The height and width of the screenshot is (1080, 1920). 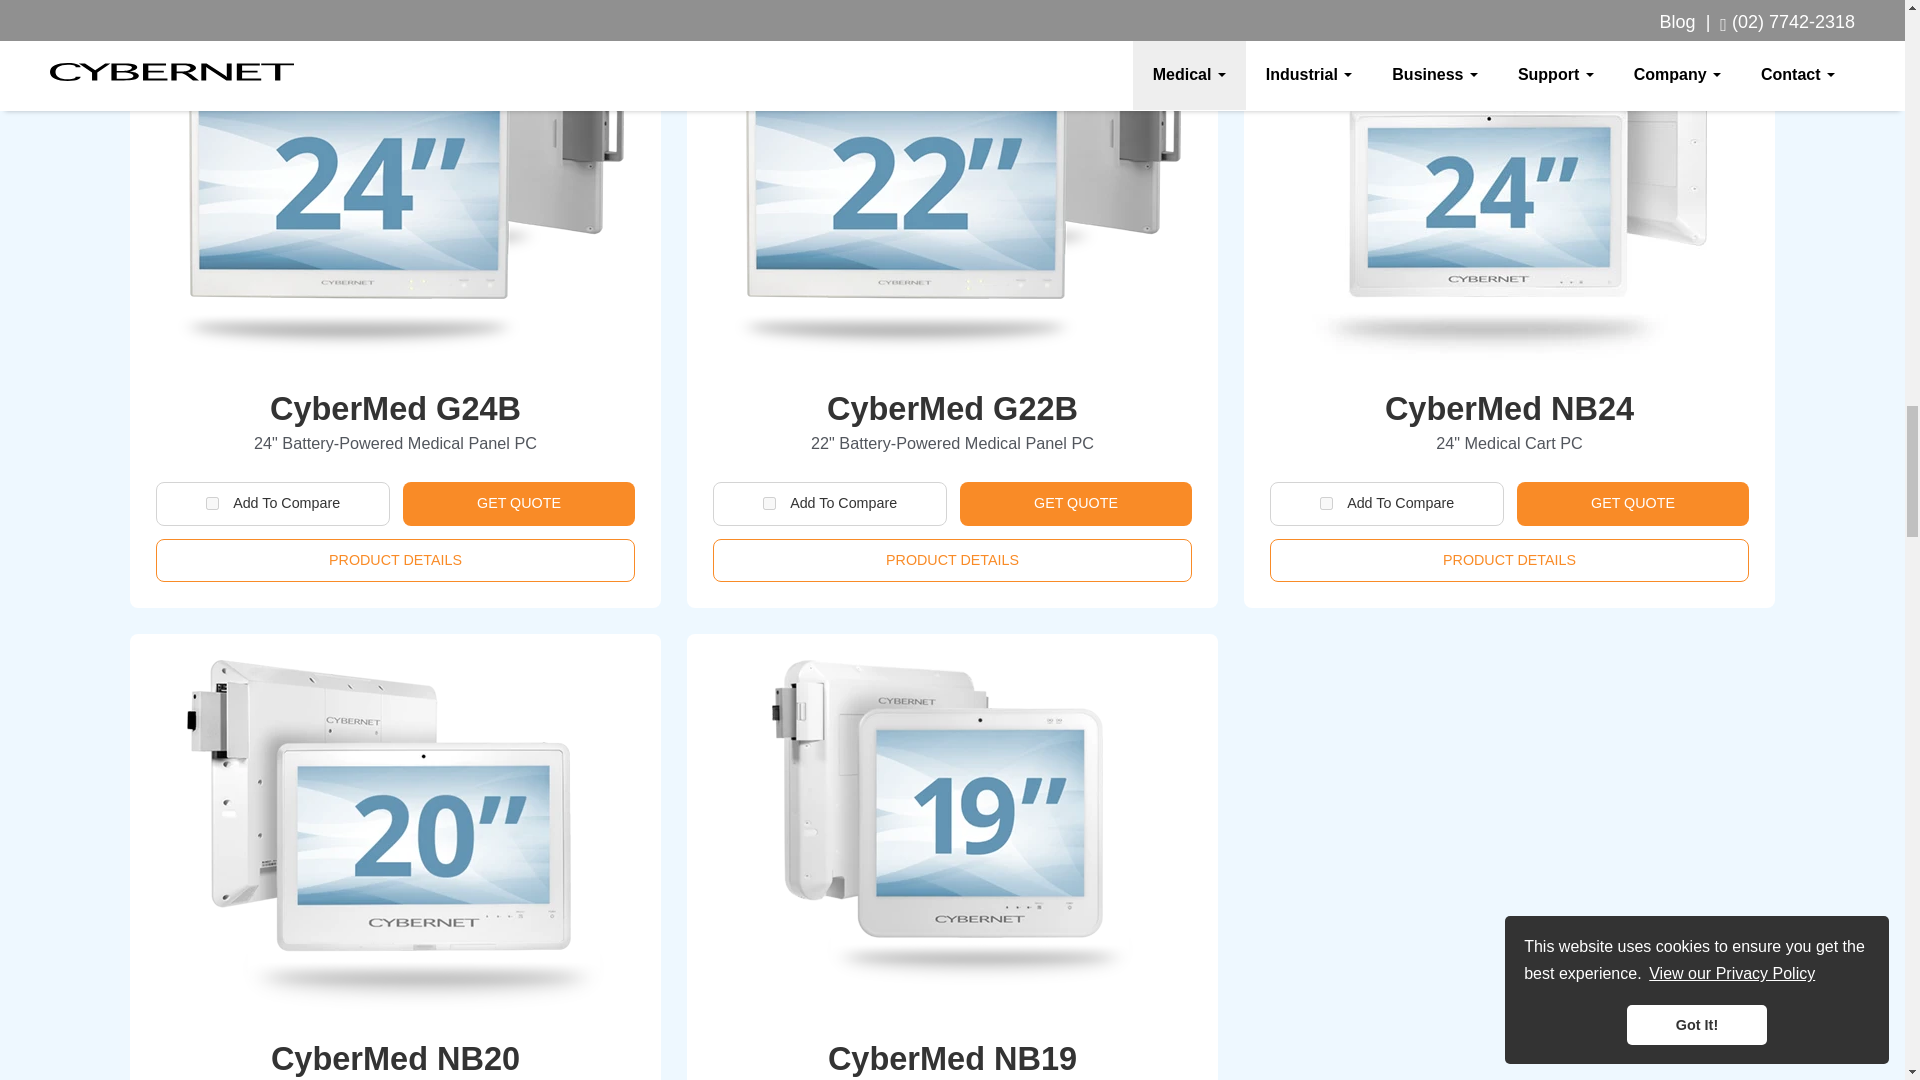 I want to click on 233, so click(x=1326, y=502).